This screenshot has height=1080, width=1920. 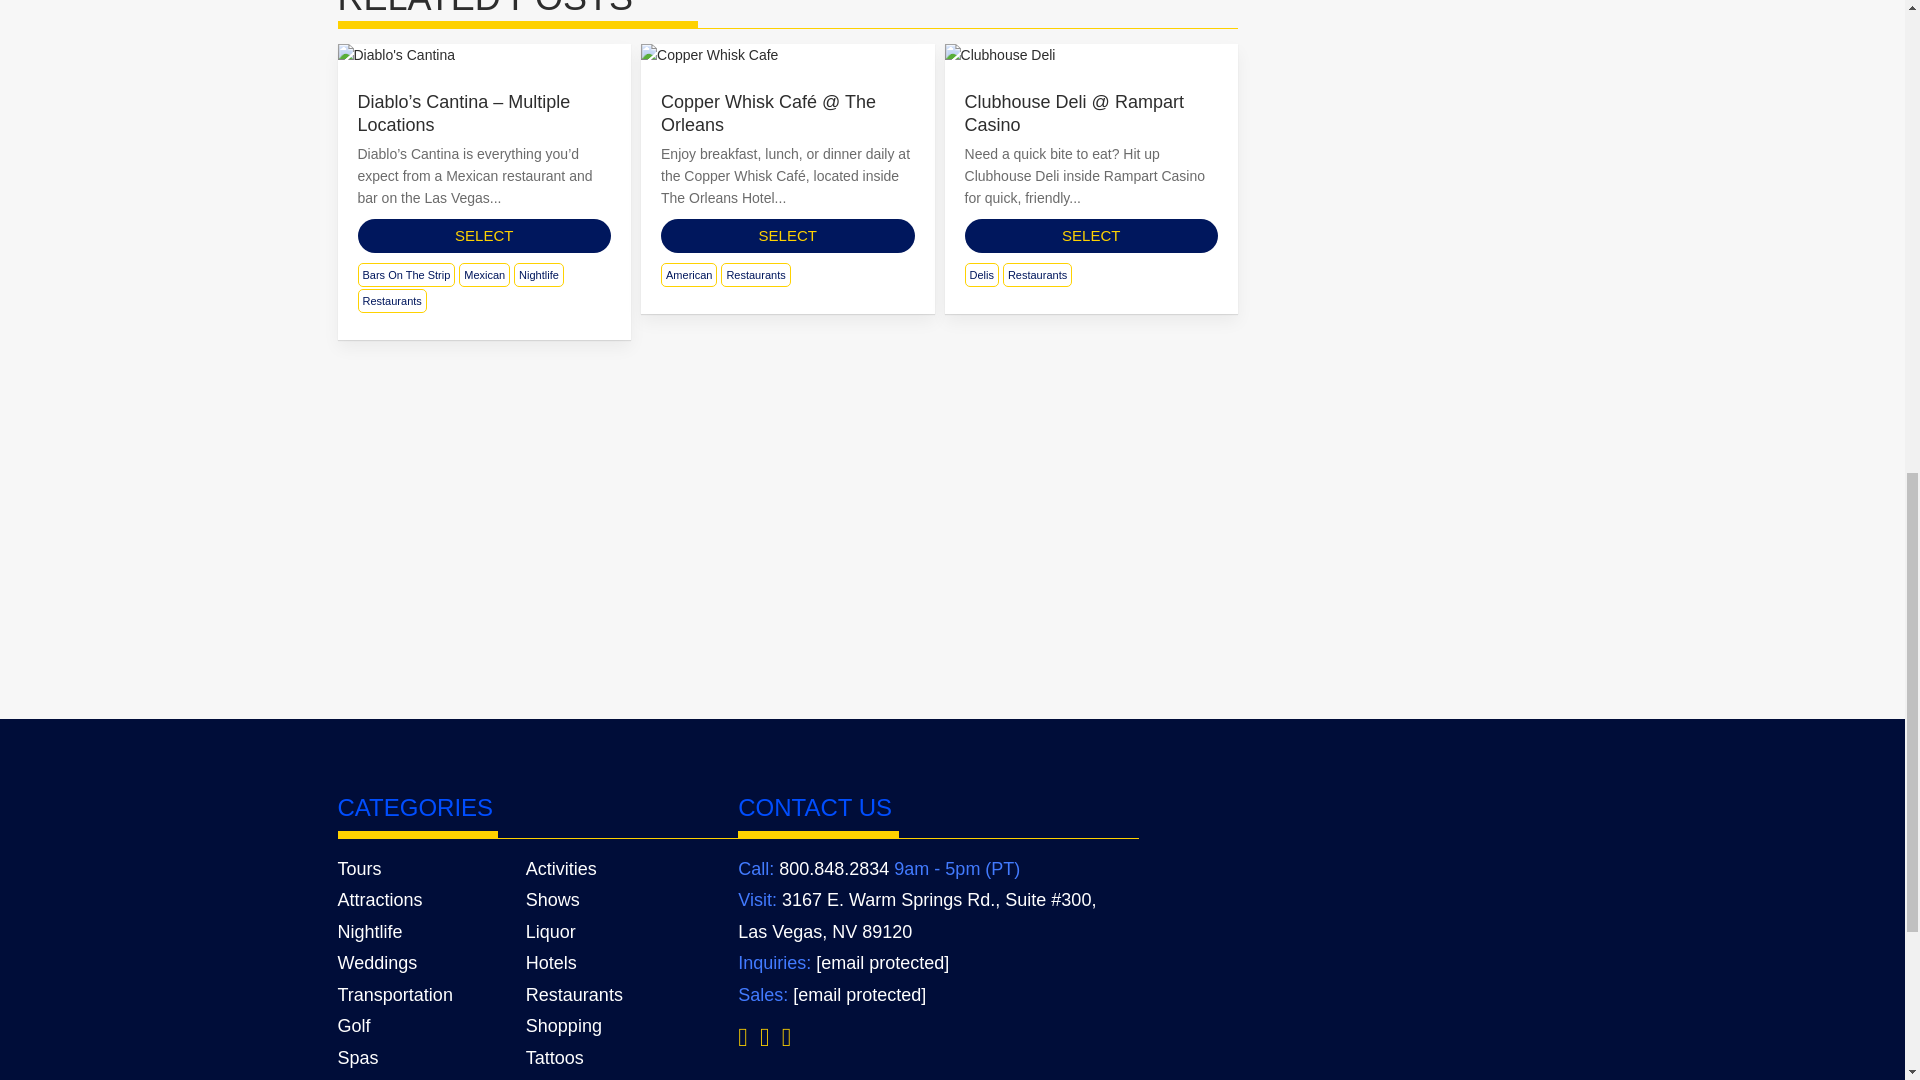 I want to click on Bars On The Strip, so click(x=406, y=275).